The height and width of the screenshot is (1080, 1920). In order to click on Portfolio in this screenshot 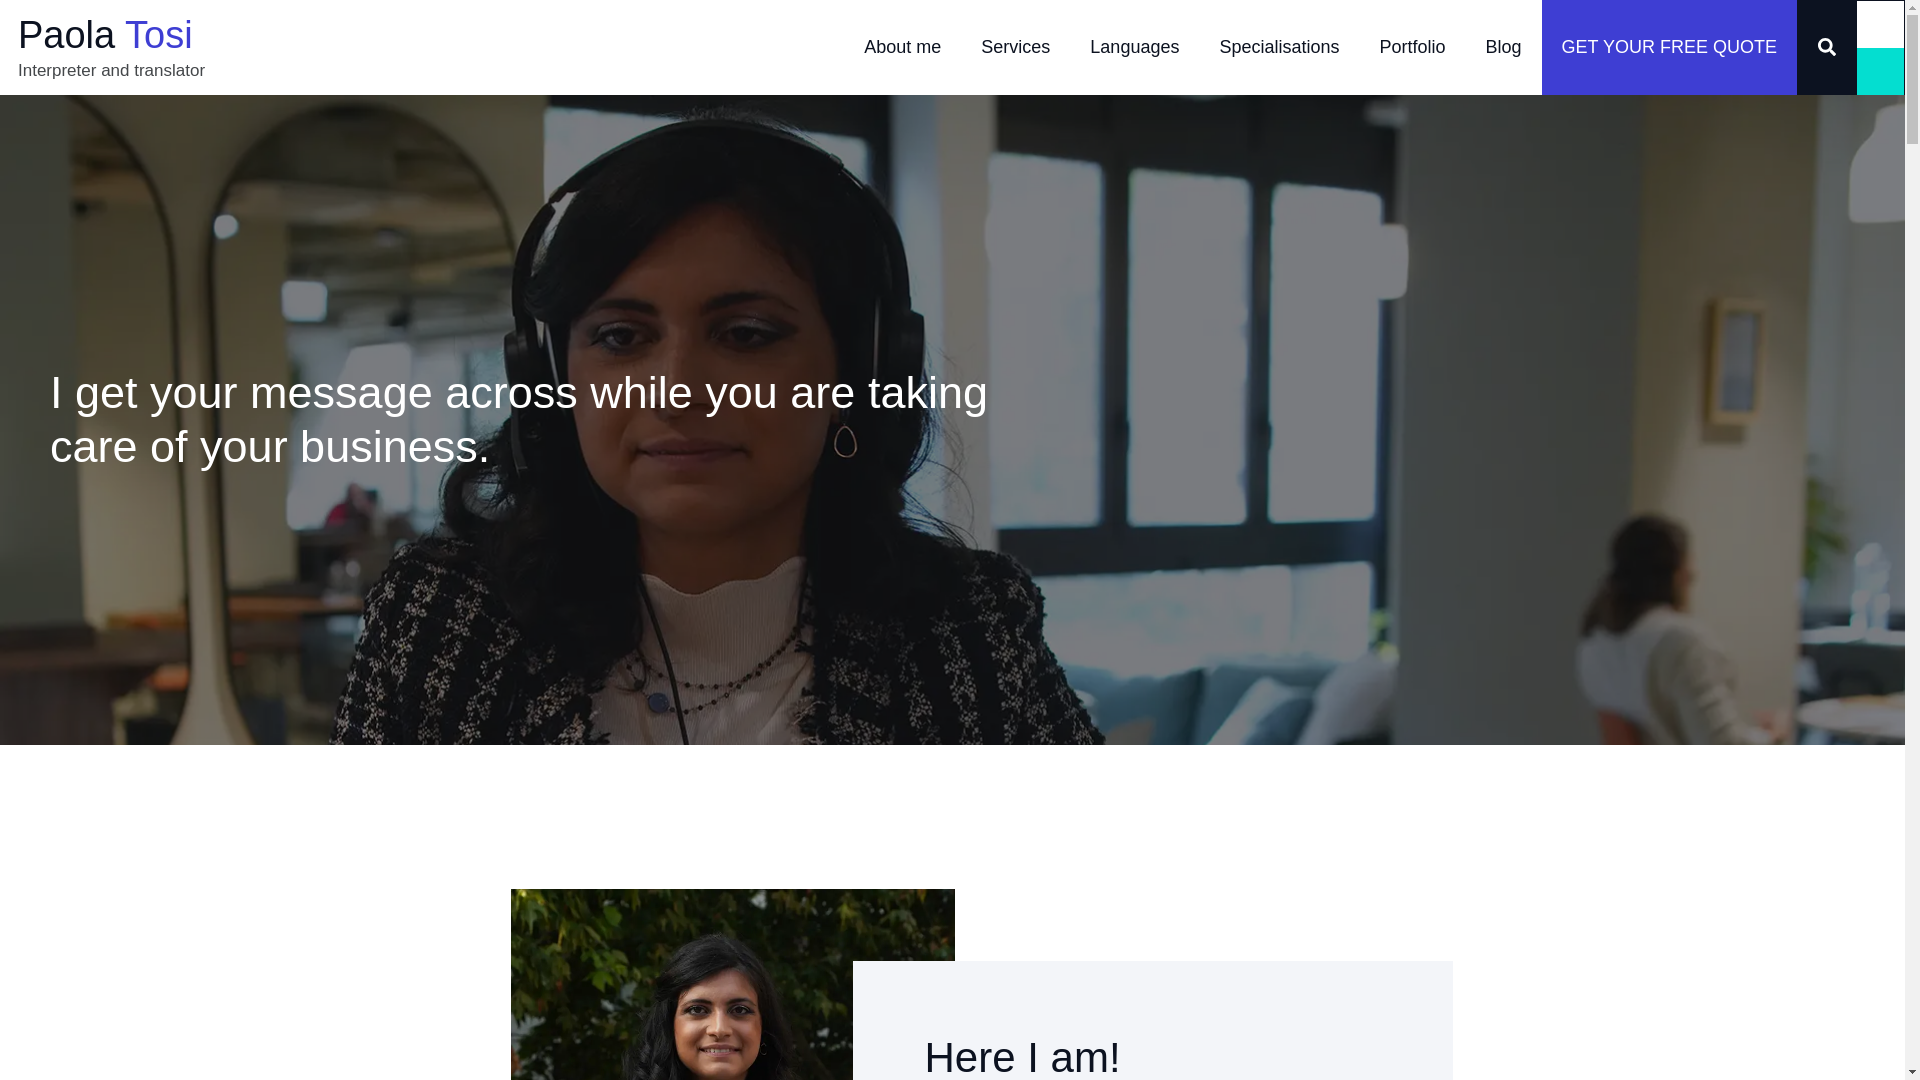, I will do `click(1412, 48)`.